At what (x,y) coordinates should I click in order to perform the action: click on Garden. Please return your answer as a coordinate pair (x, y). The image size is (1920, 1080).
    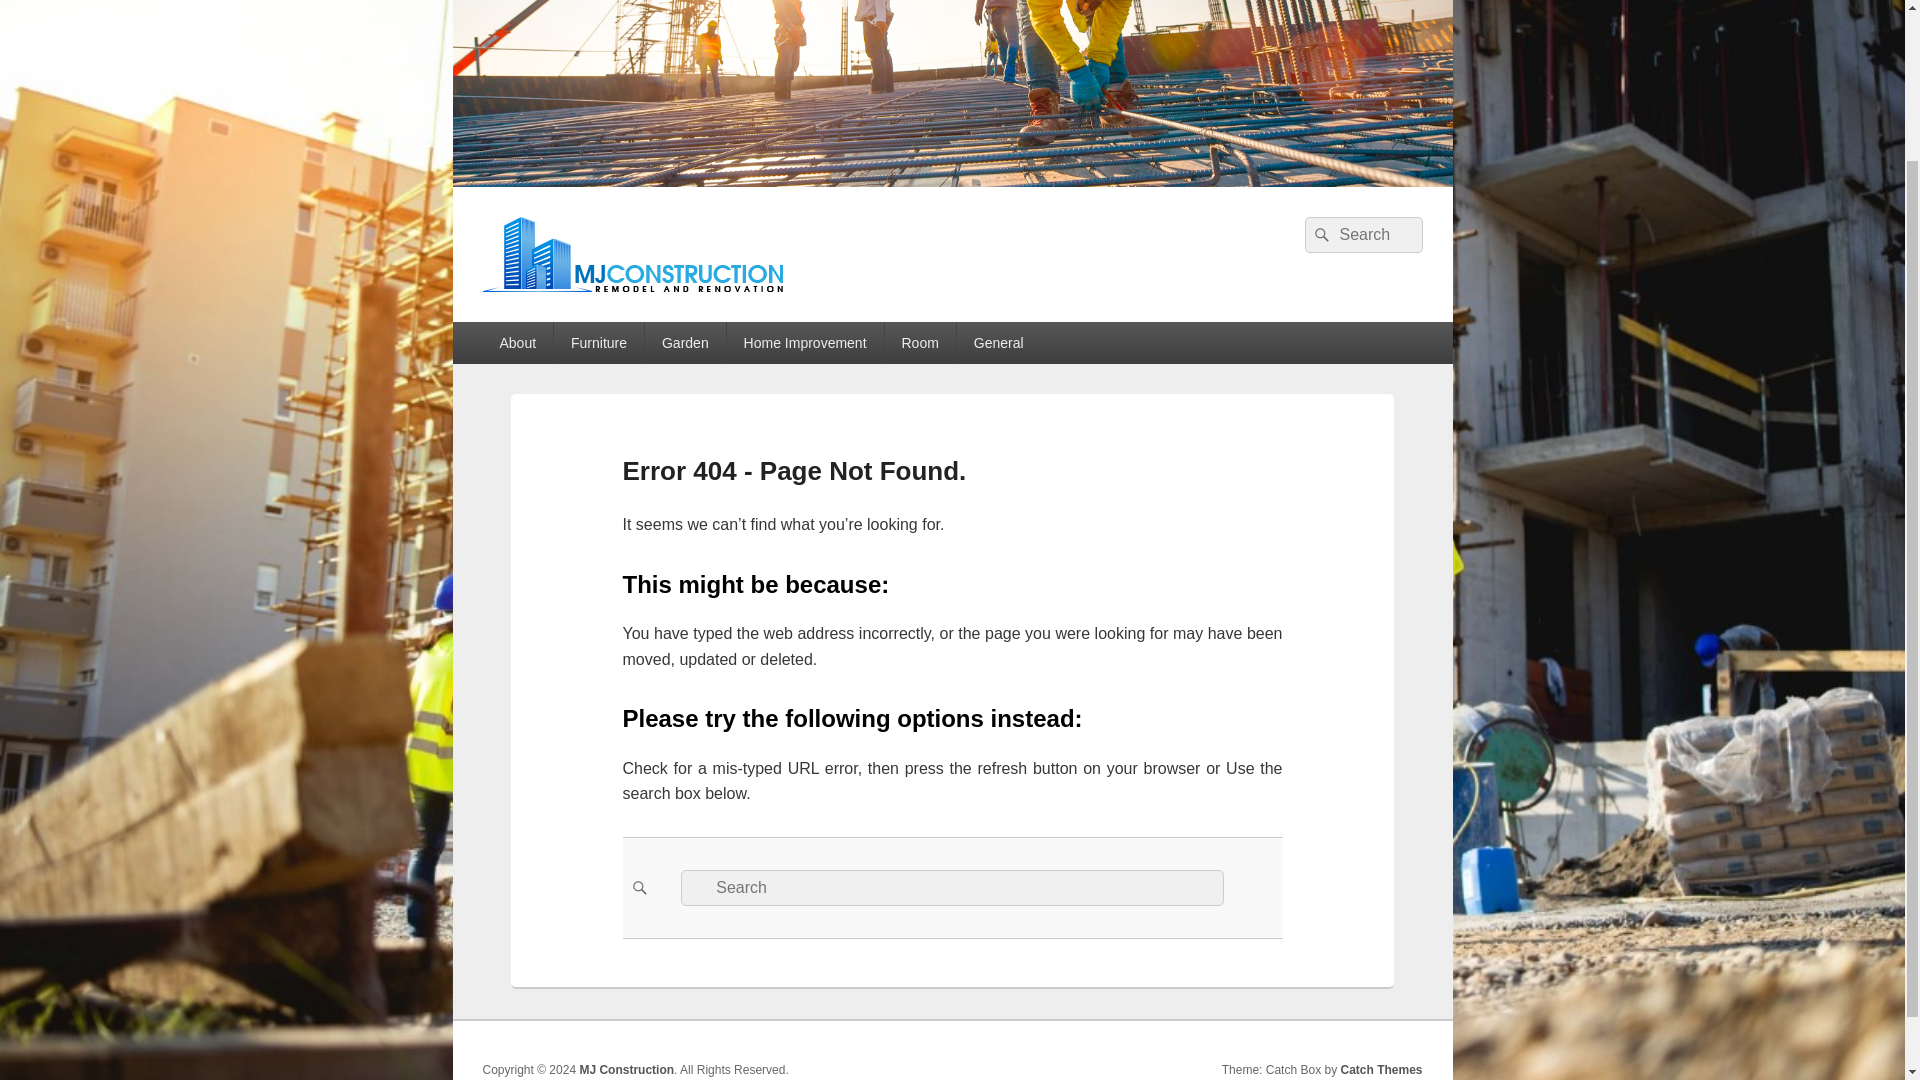
    Looking at the image, I should click on (685, 342).